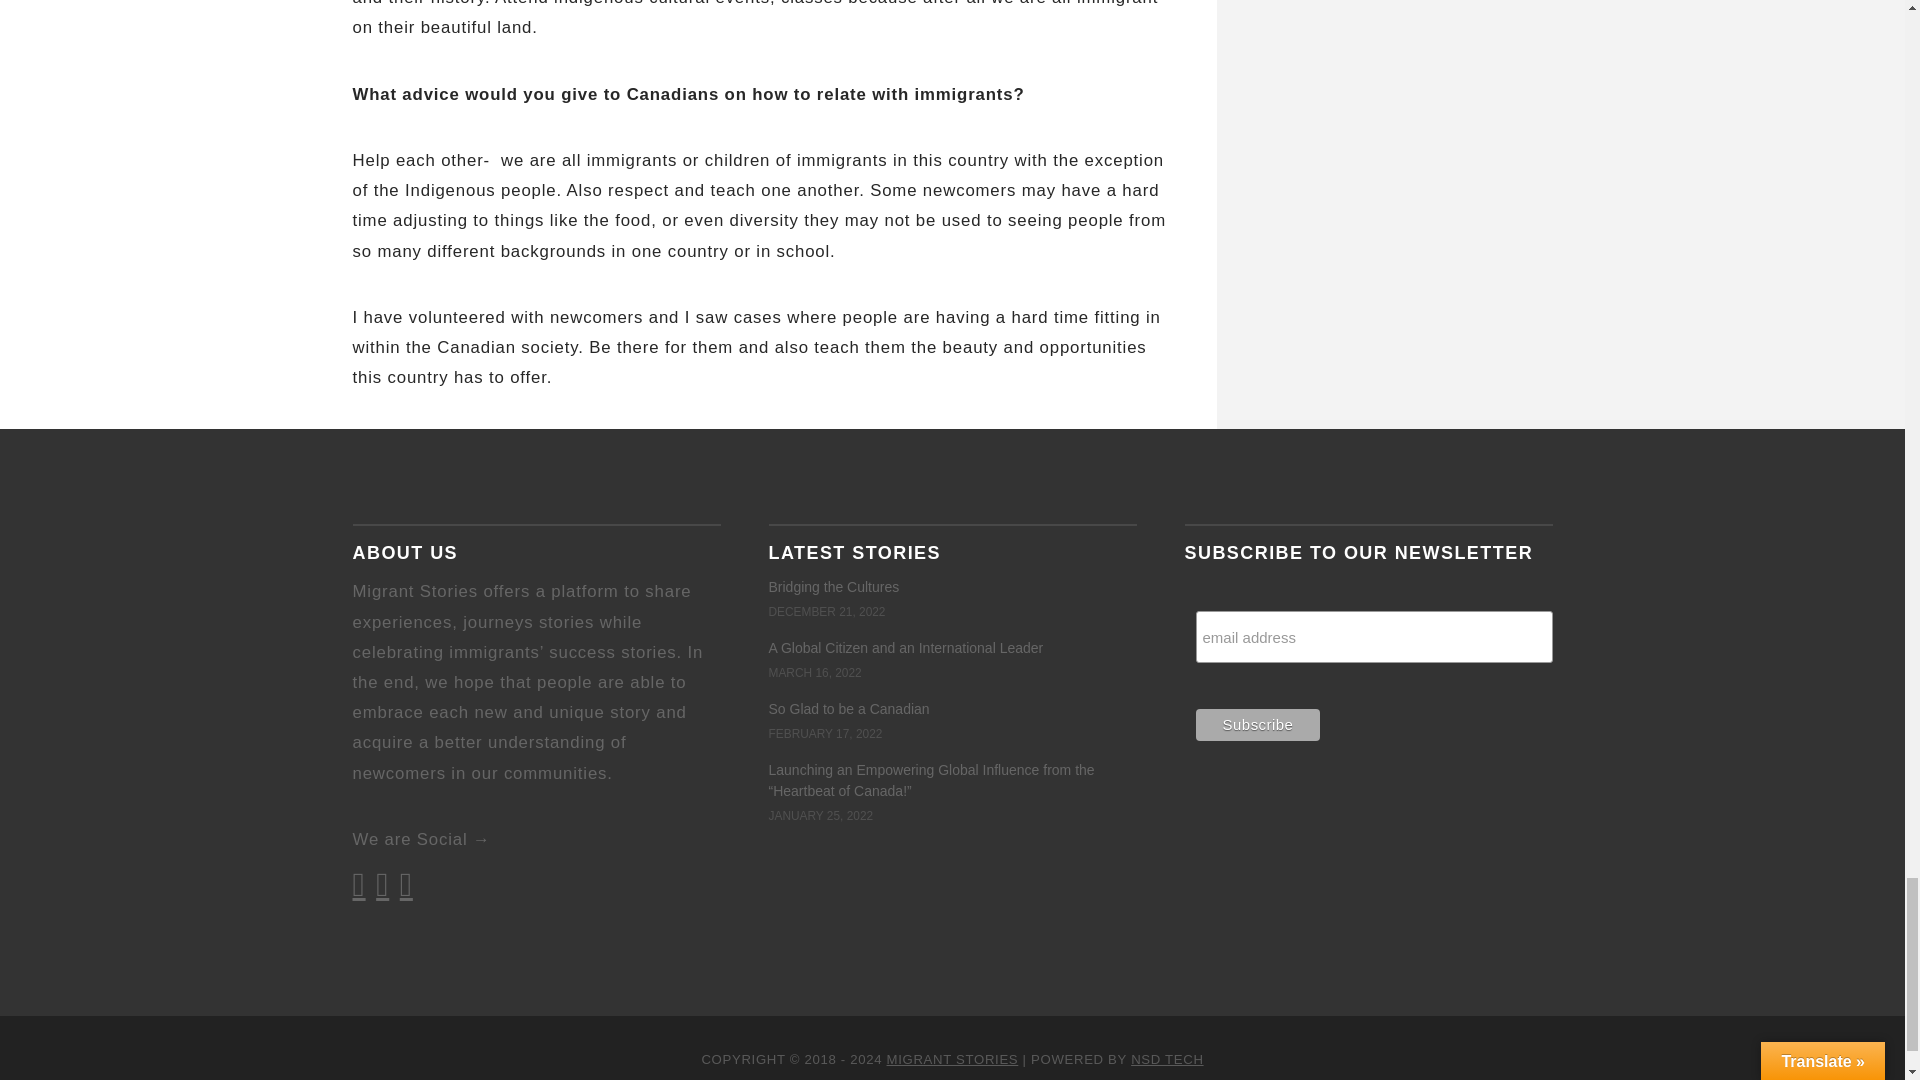 This screenshot has height=1080, width=1920. I want to click on Subscribe, so click(1258, 724).